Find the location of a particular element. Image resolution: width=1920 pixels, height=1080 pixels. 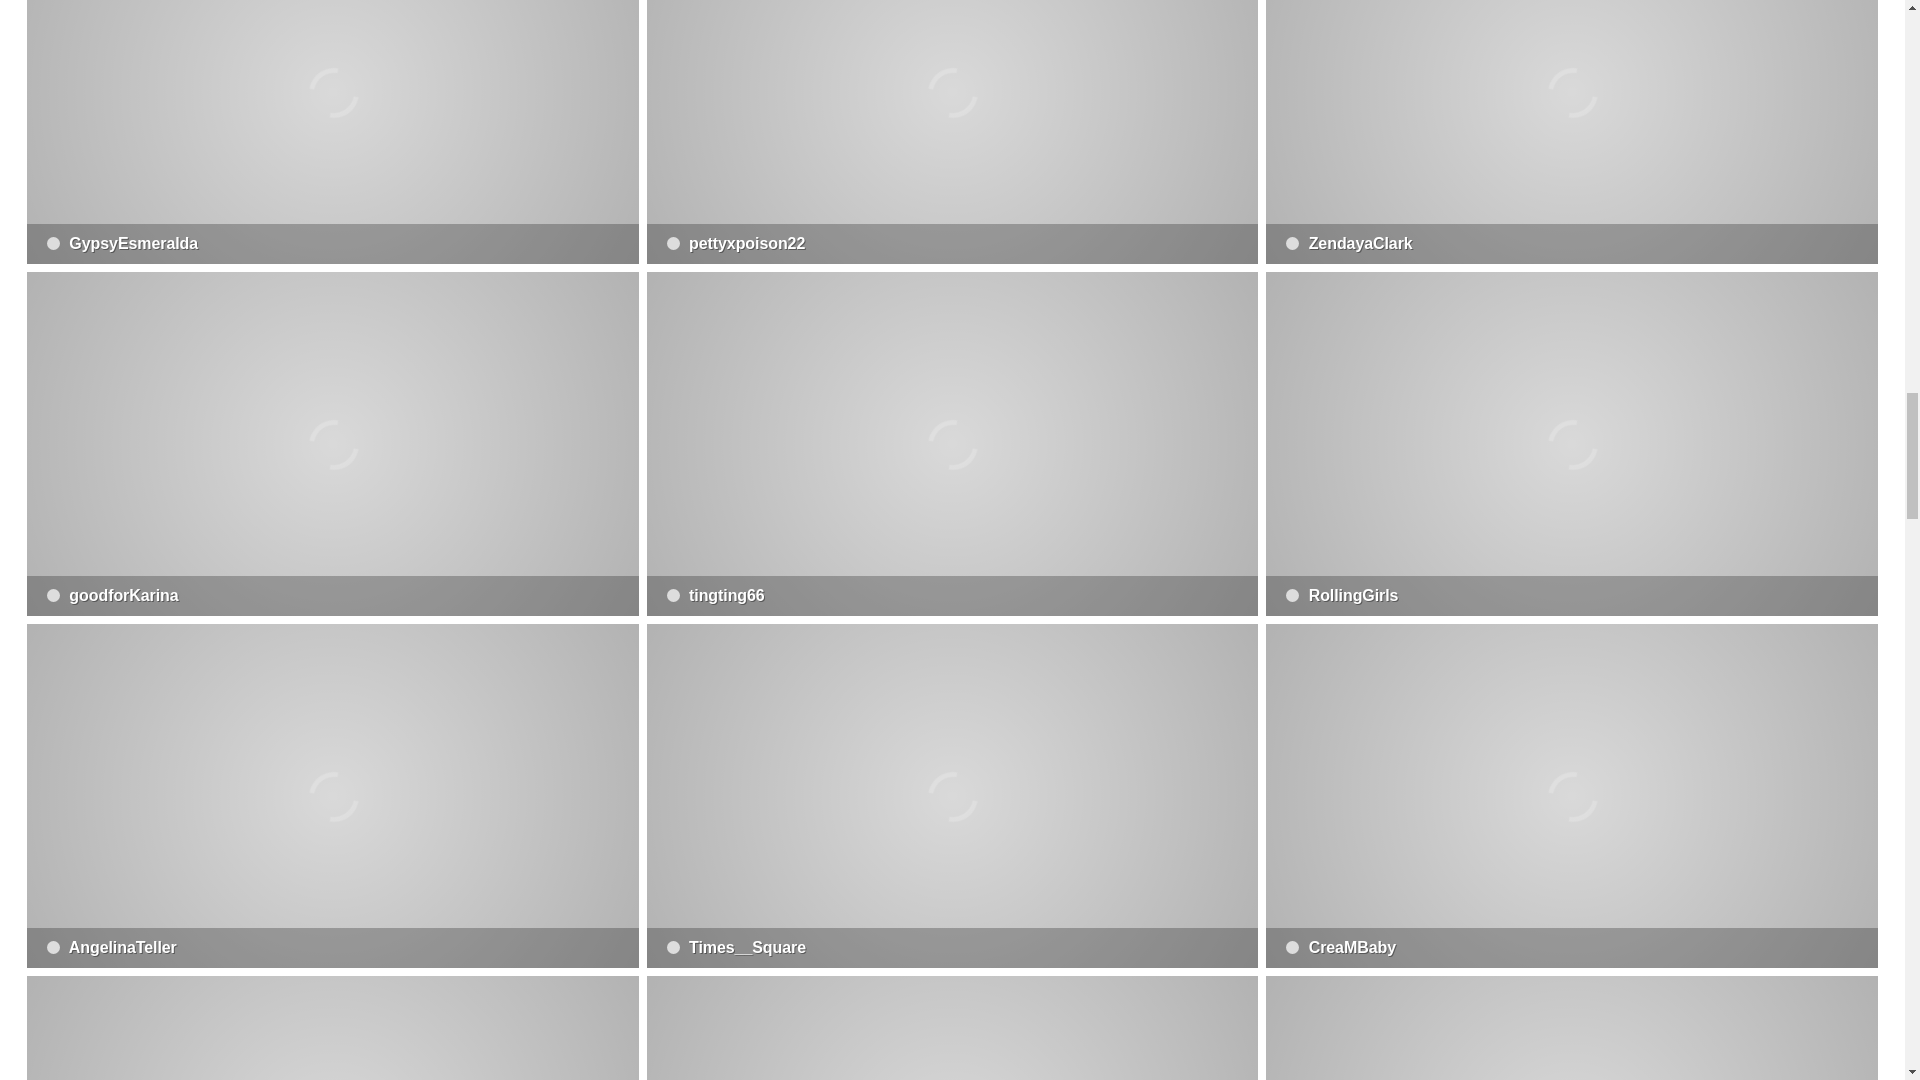

GoodGirlAsia is located at coordinates (1571, 1028).